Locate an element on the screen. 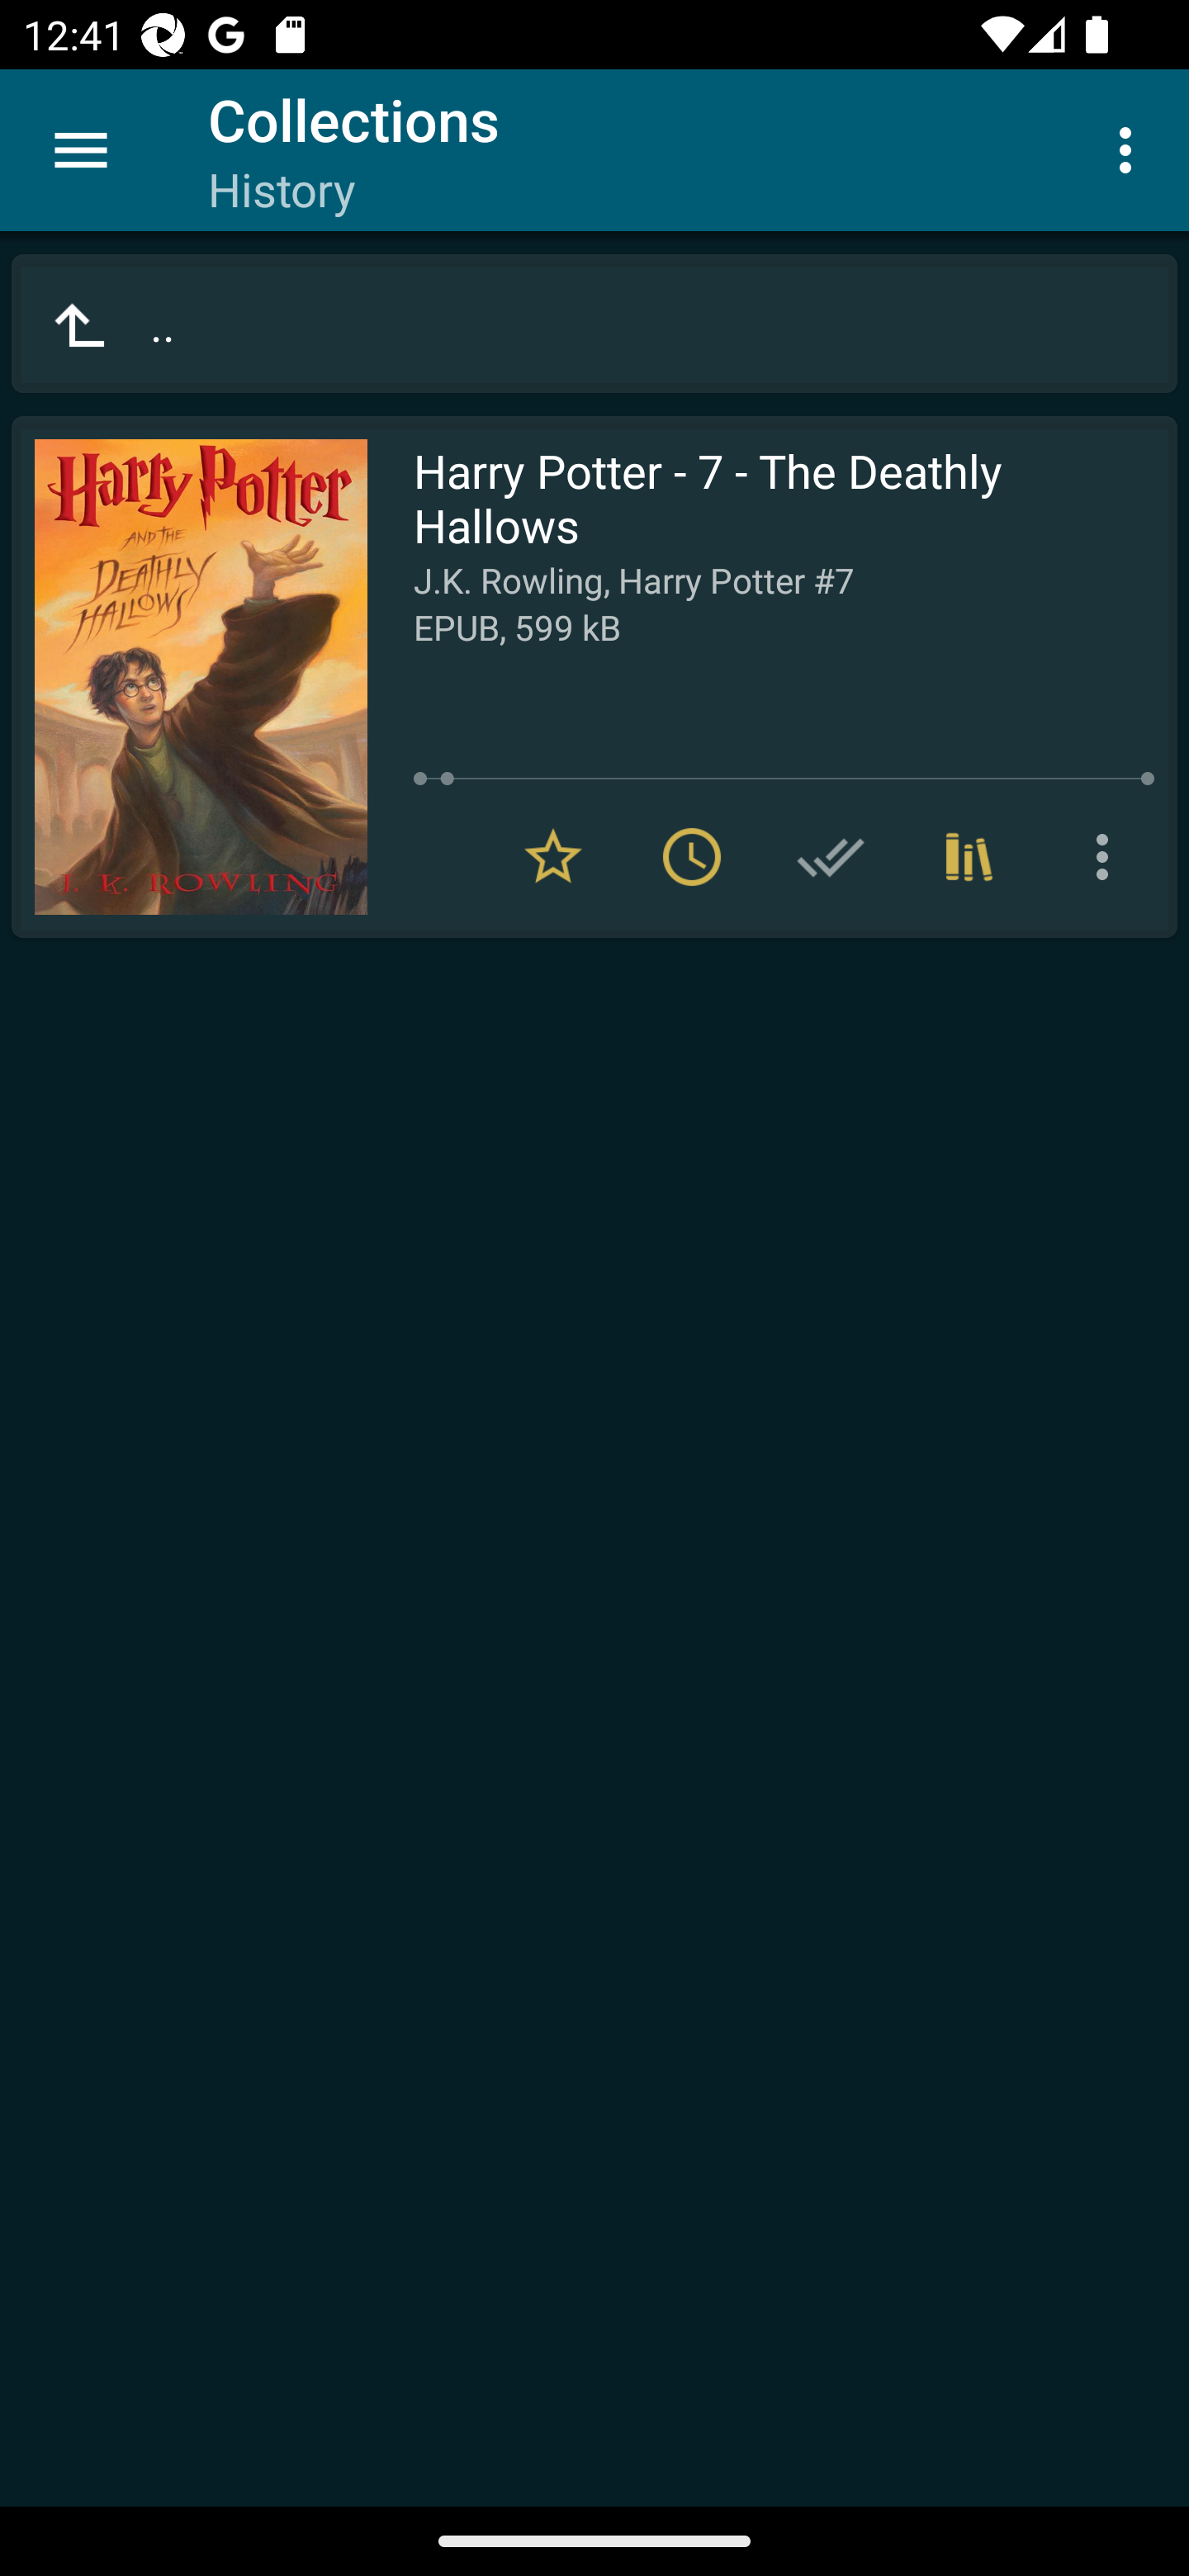 This screenshot has width=1189, height=2576. More options is located at coordinates (1108, 857).